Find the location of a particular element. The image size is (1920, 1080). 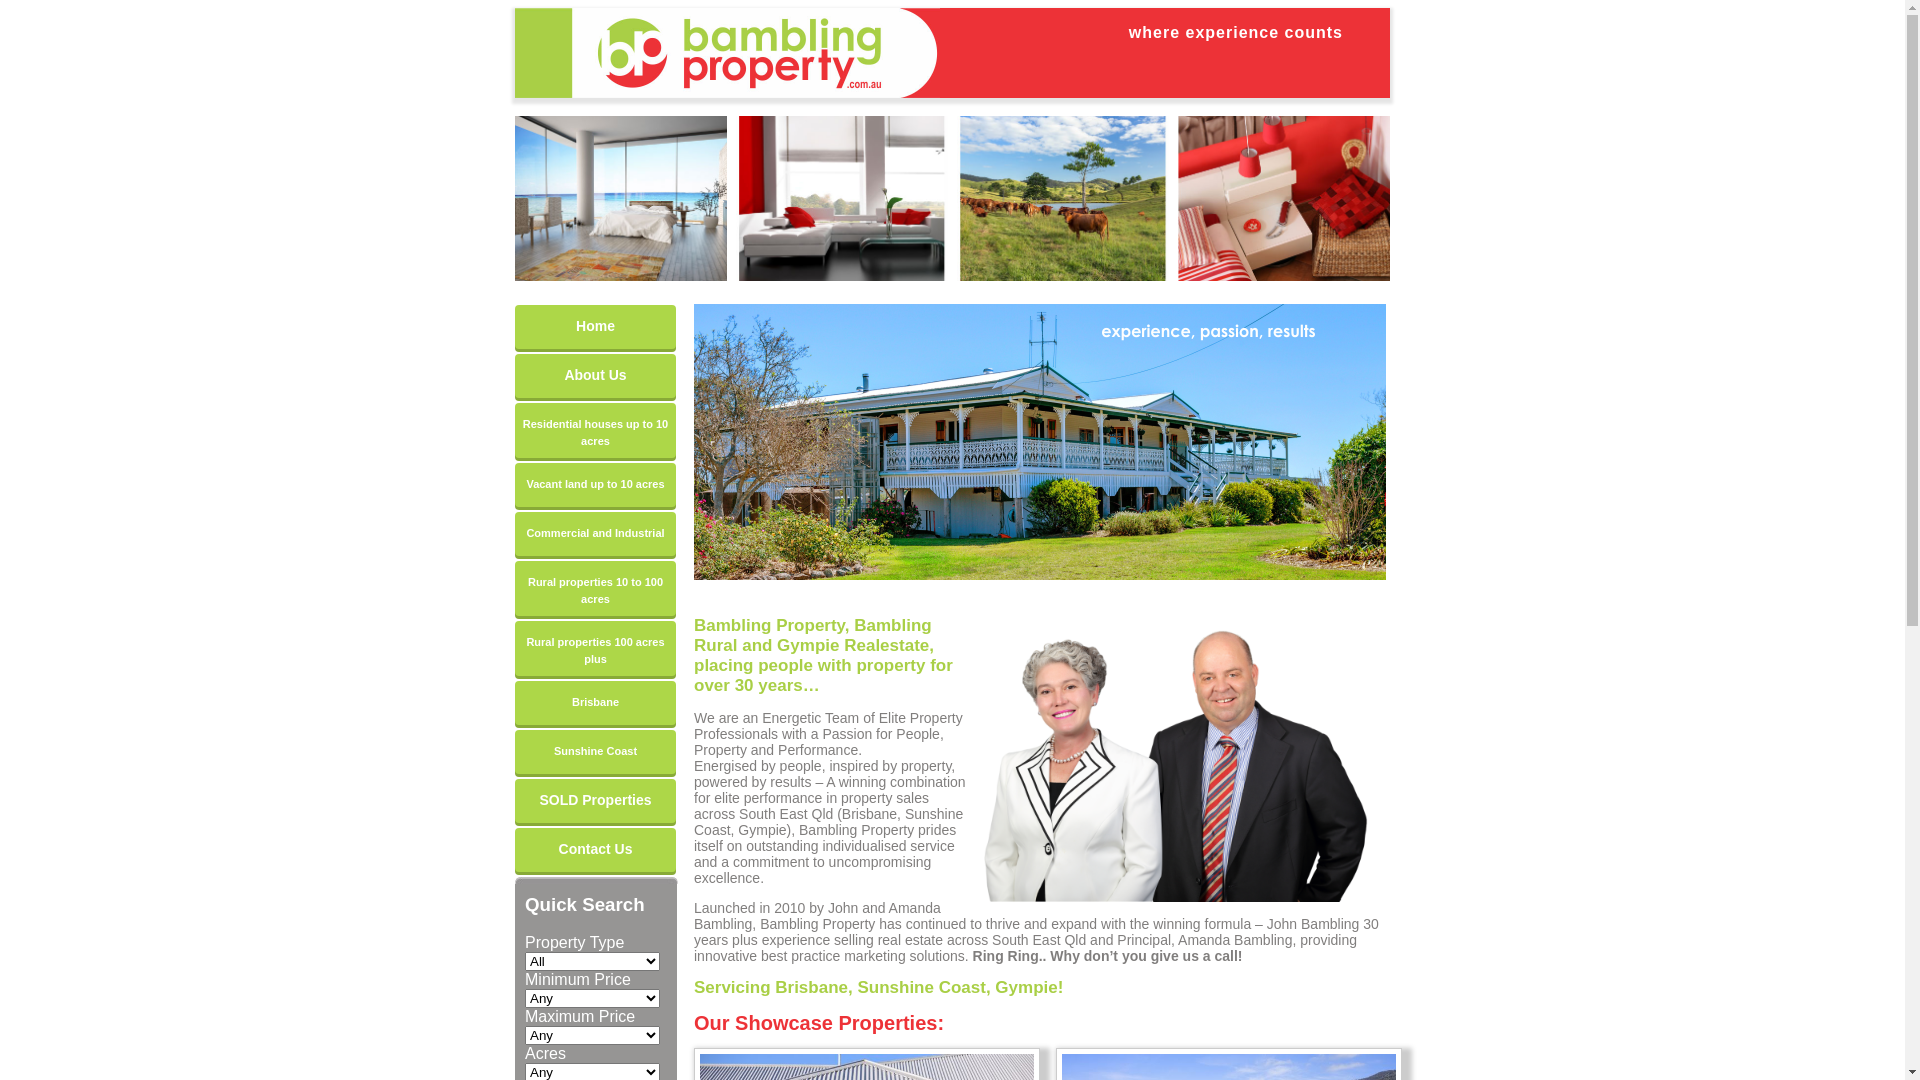

Rural properties 10 to 100 acres is located at coordinates (596, 588).